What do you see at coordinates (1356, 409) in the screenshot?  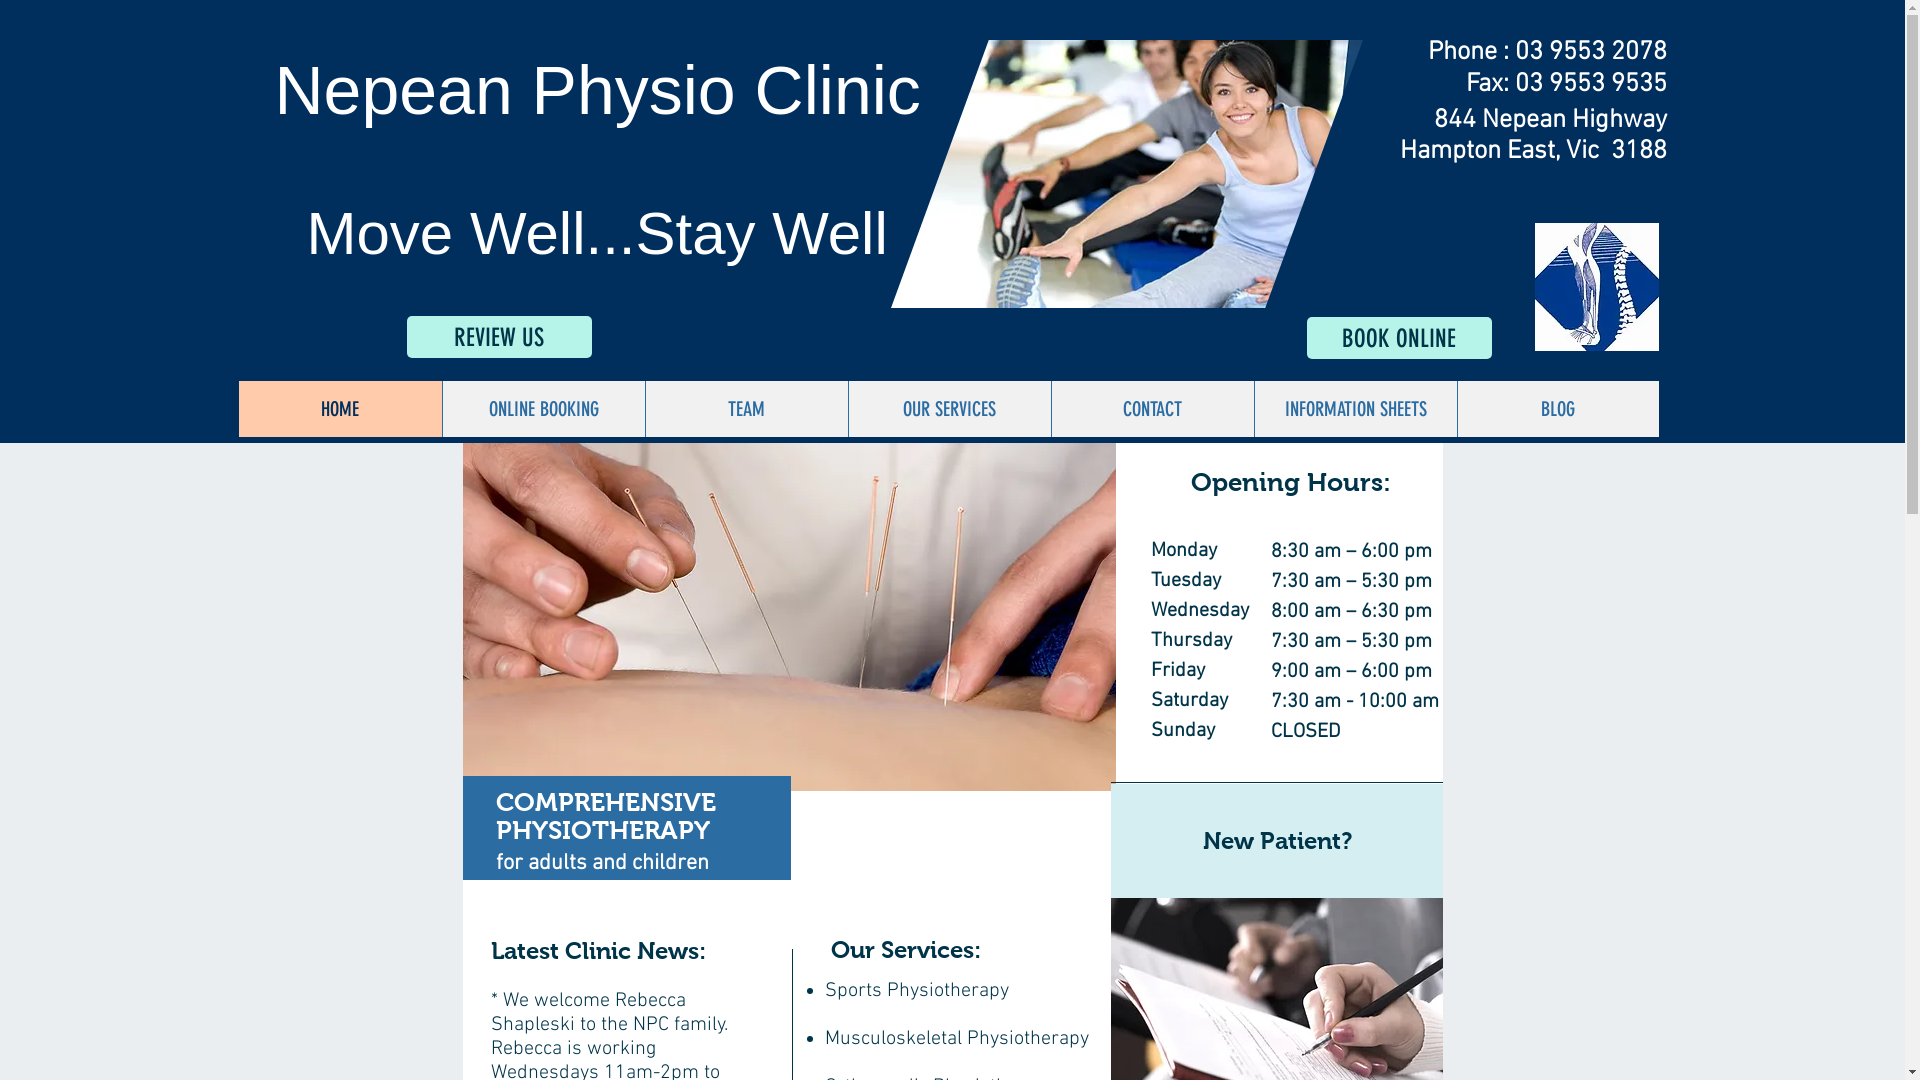 I see `INFORMATION SHEETS` at bounding box center [1356, 409].